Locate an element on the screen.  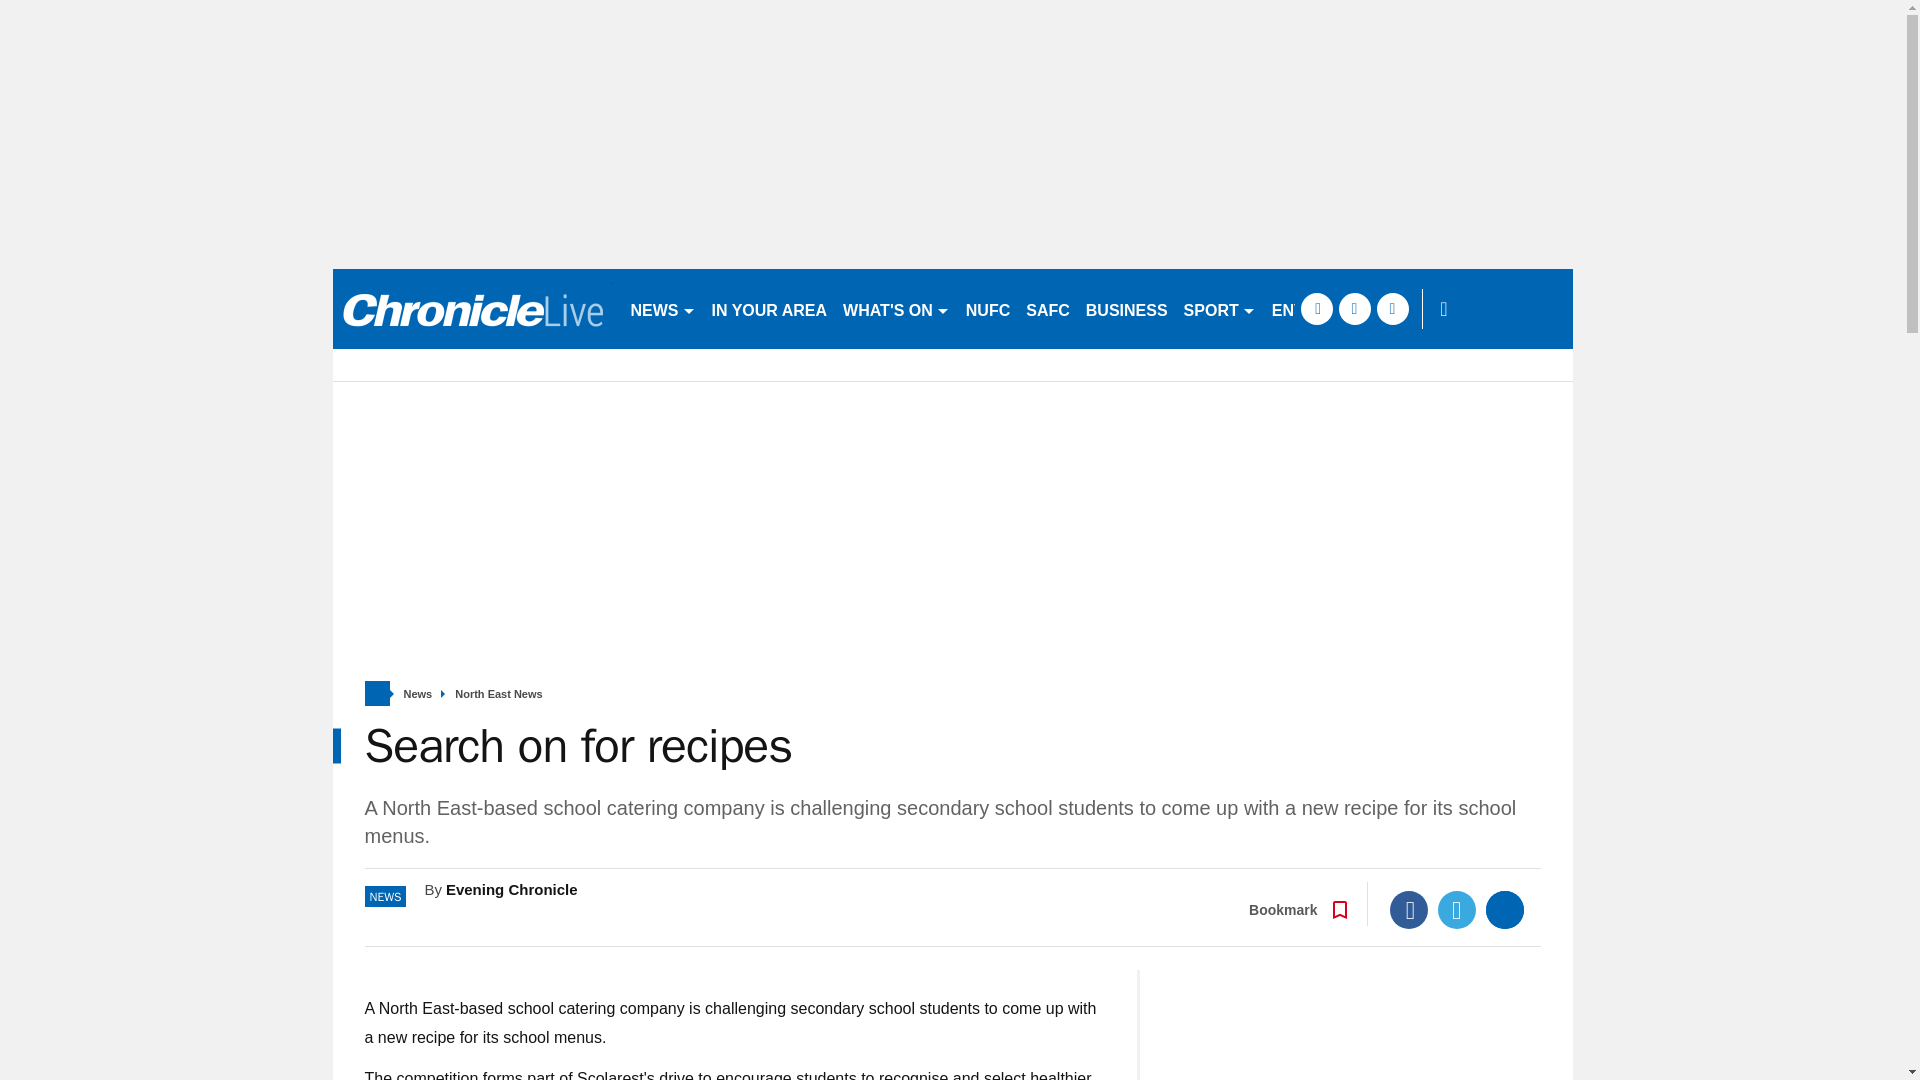
twitter is located at coordinates (1354, 308).